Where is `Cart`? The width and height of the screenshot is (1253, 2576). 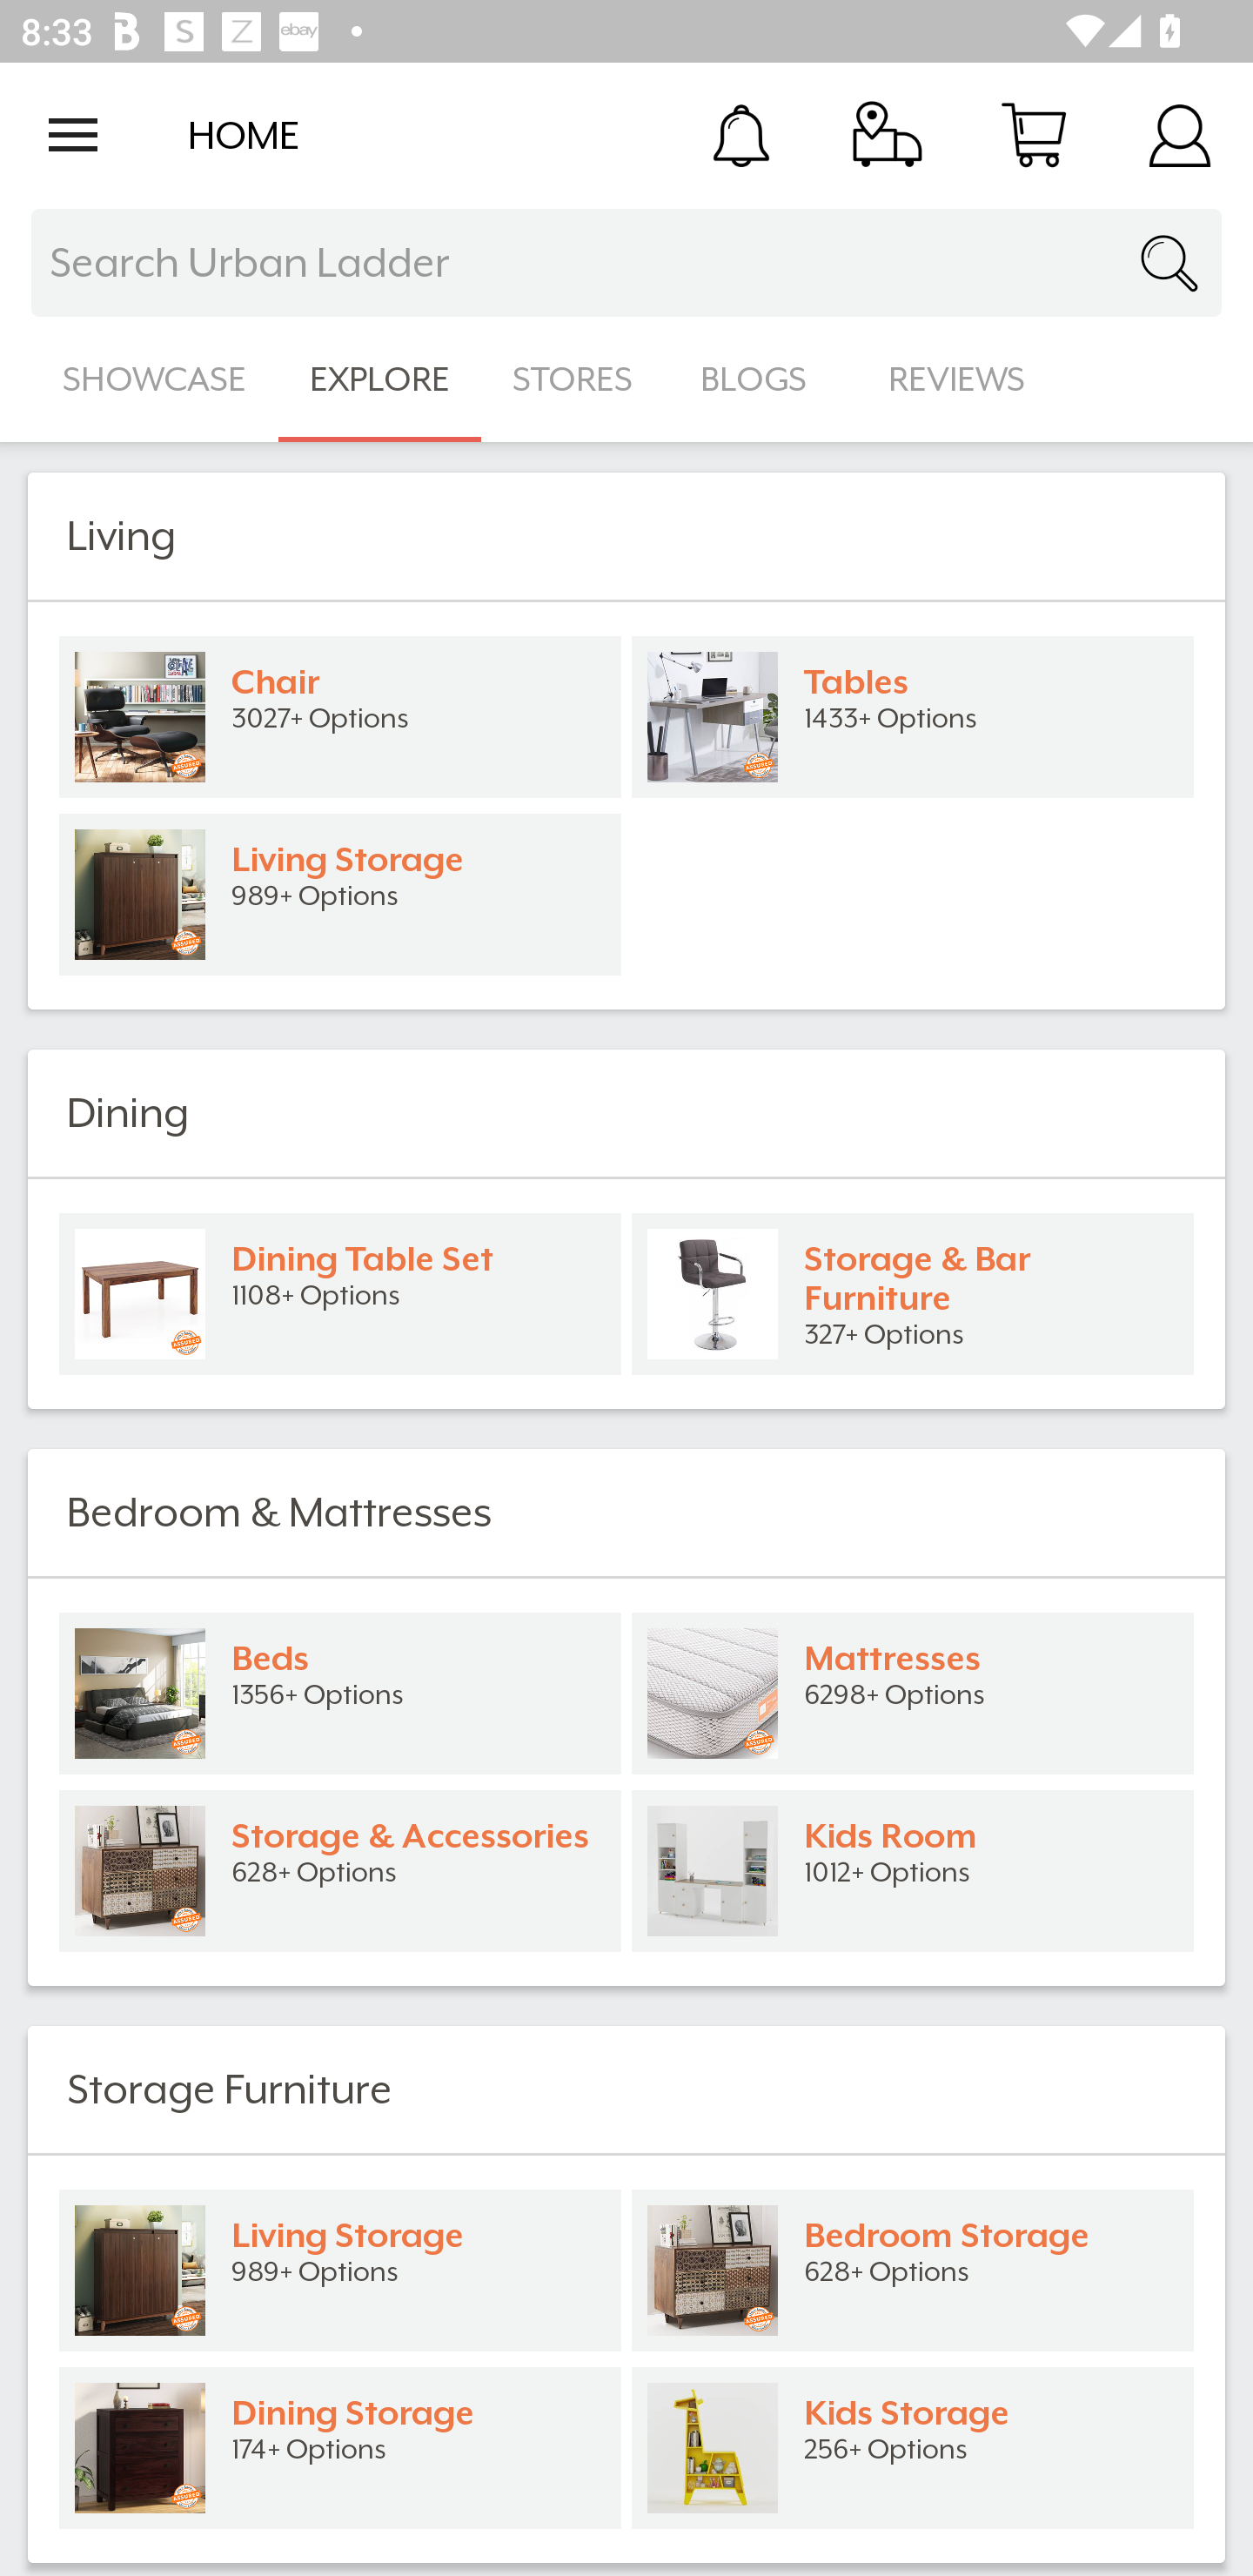
Cart is located at coordinates (1034, 134).